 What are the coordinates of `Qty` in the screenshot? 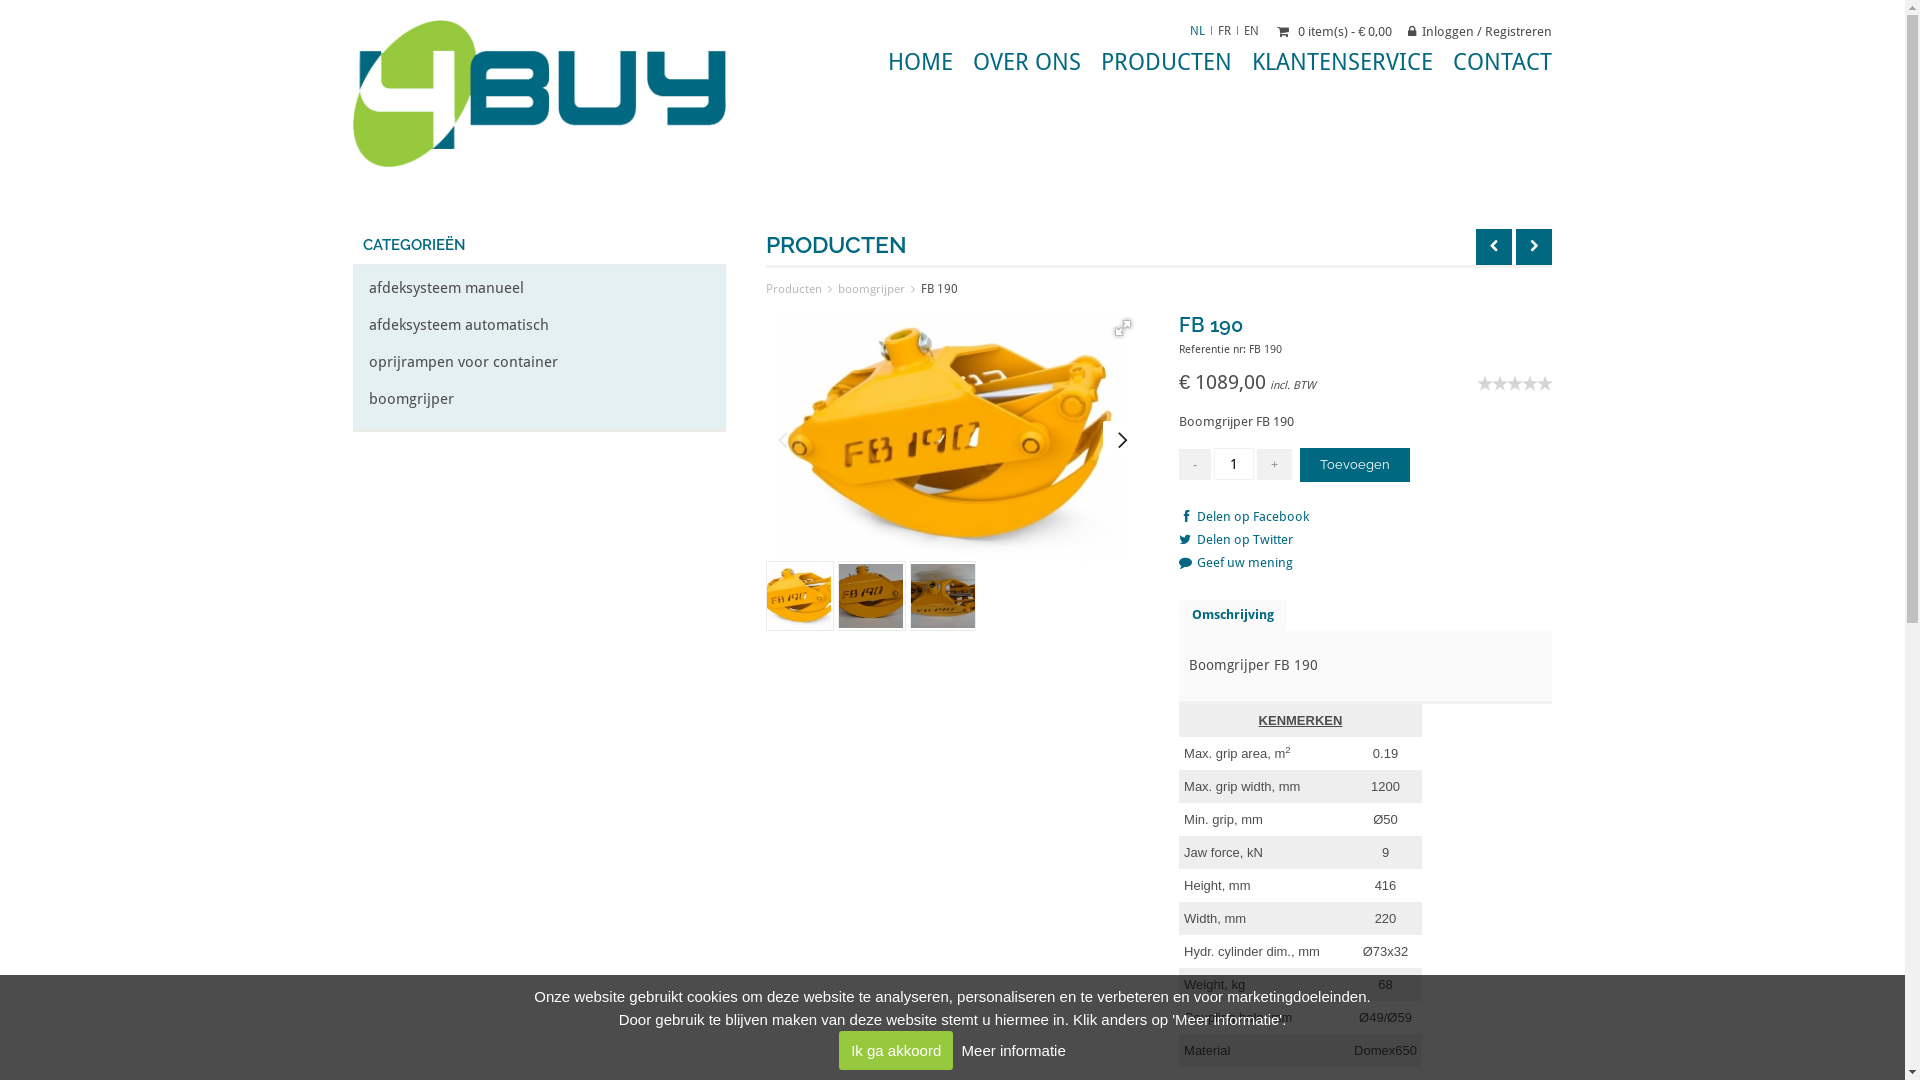 It's located at (1234, 464).